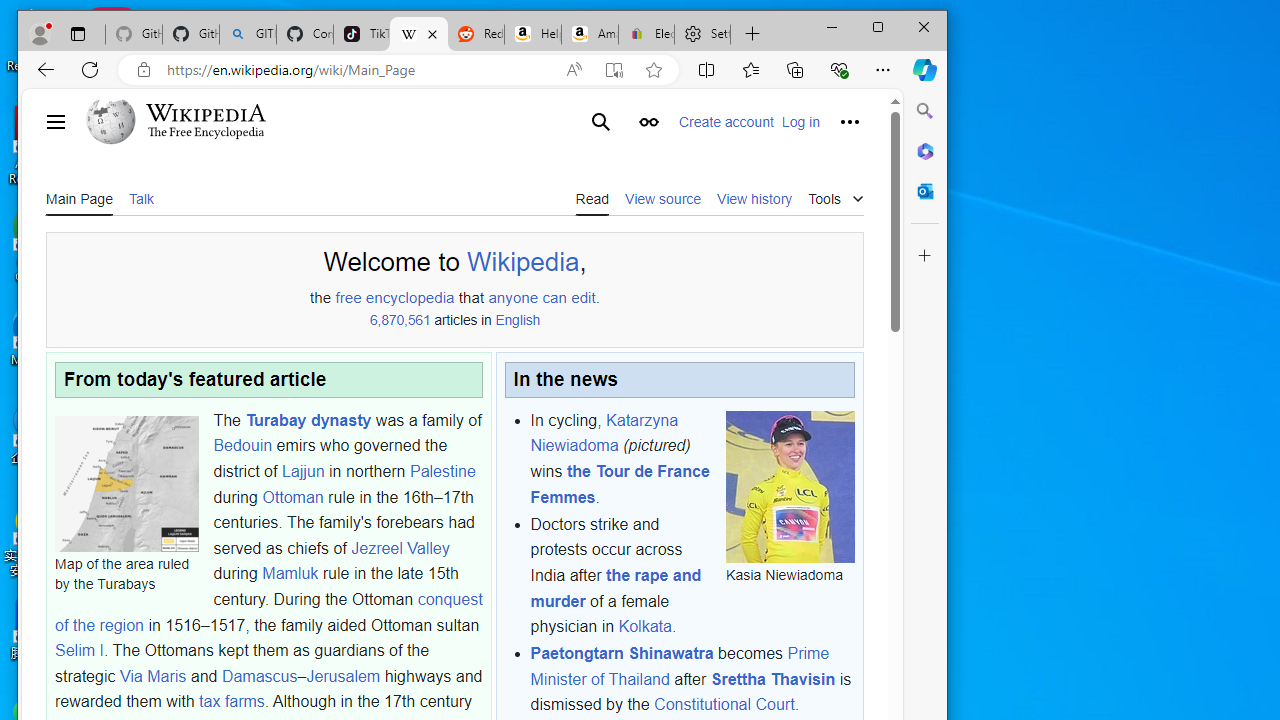  I want to click on conquest of the region, so click(268, 612).